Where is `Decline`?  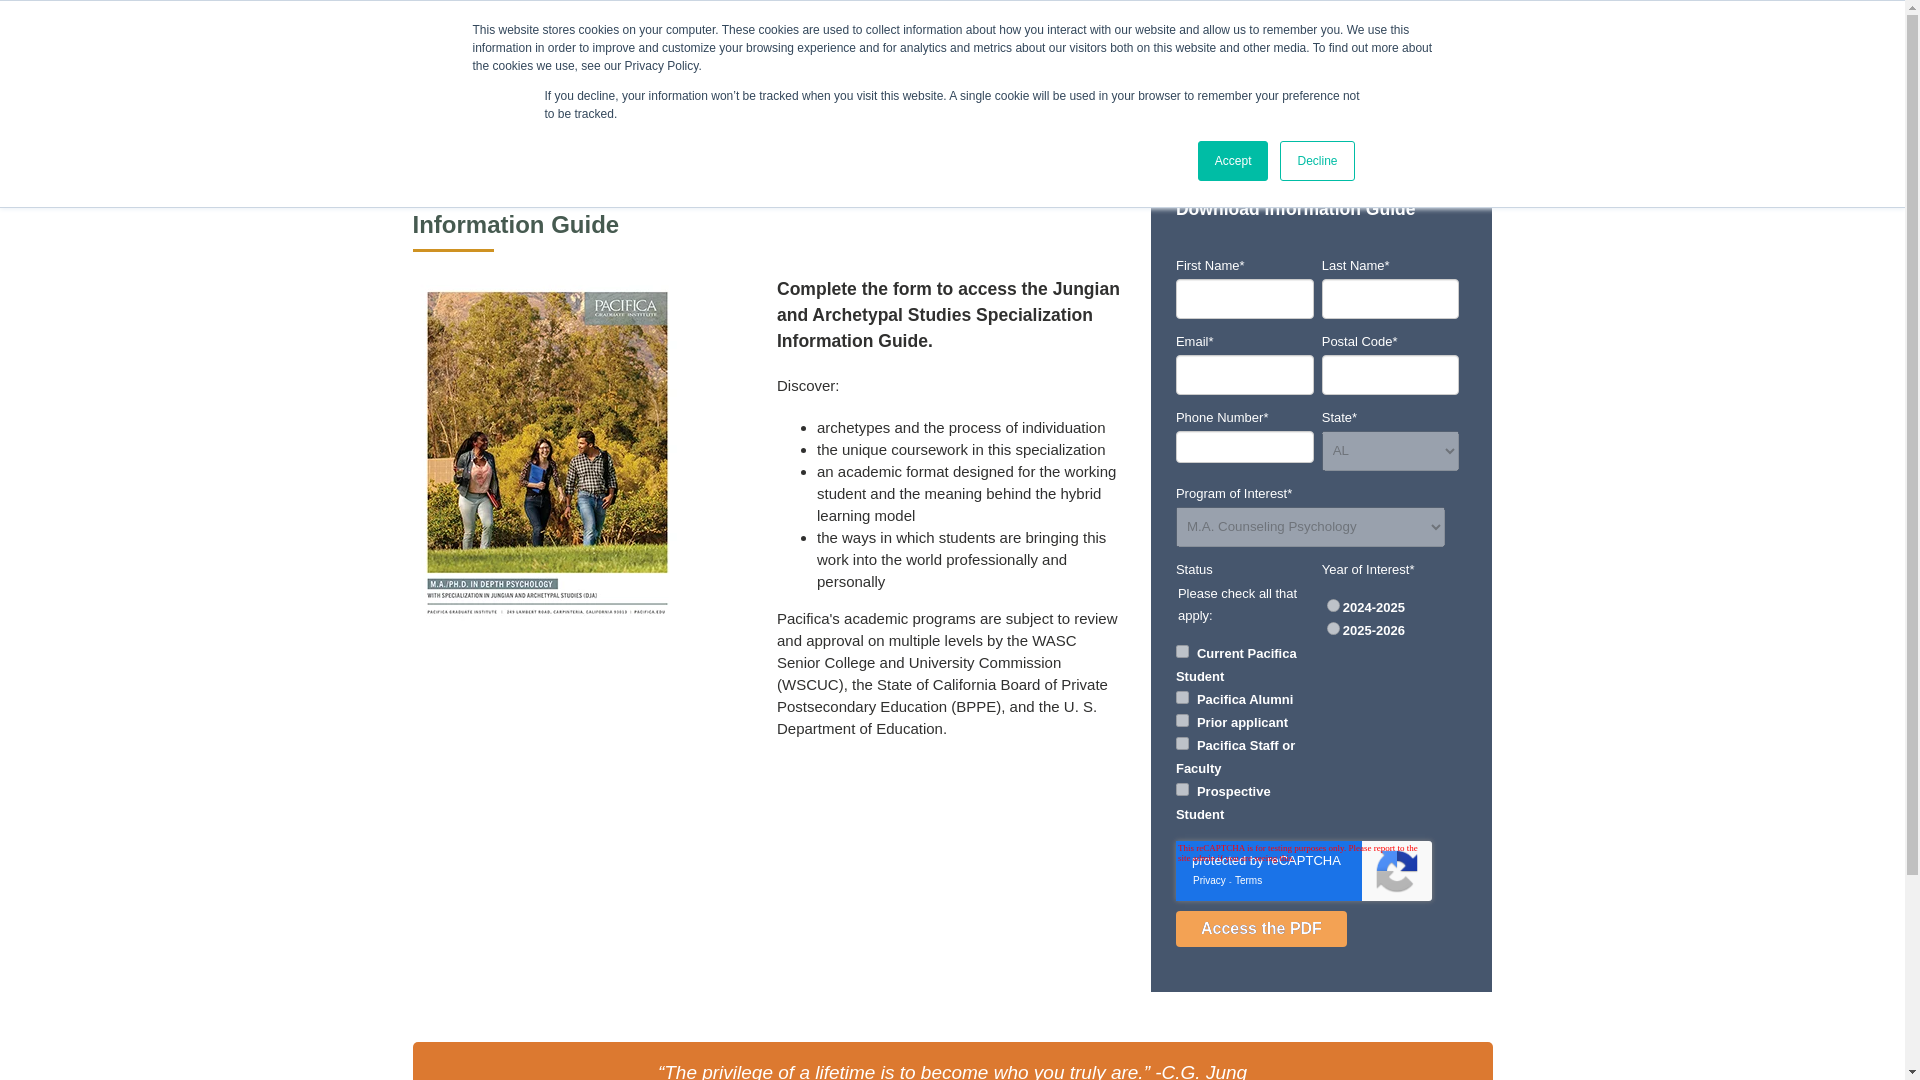 Decline is located at coordinates (1316, 161).